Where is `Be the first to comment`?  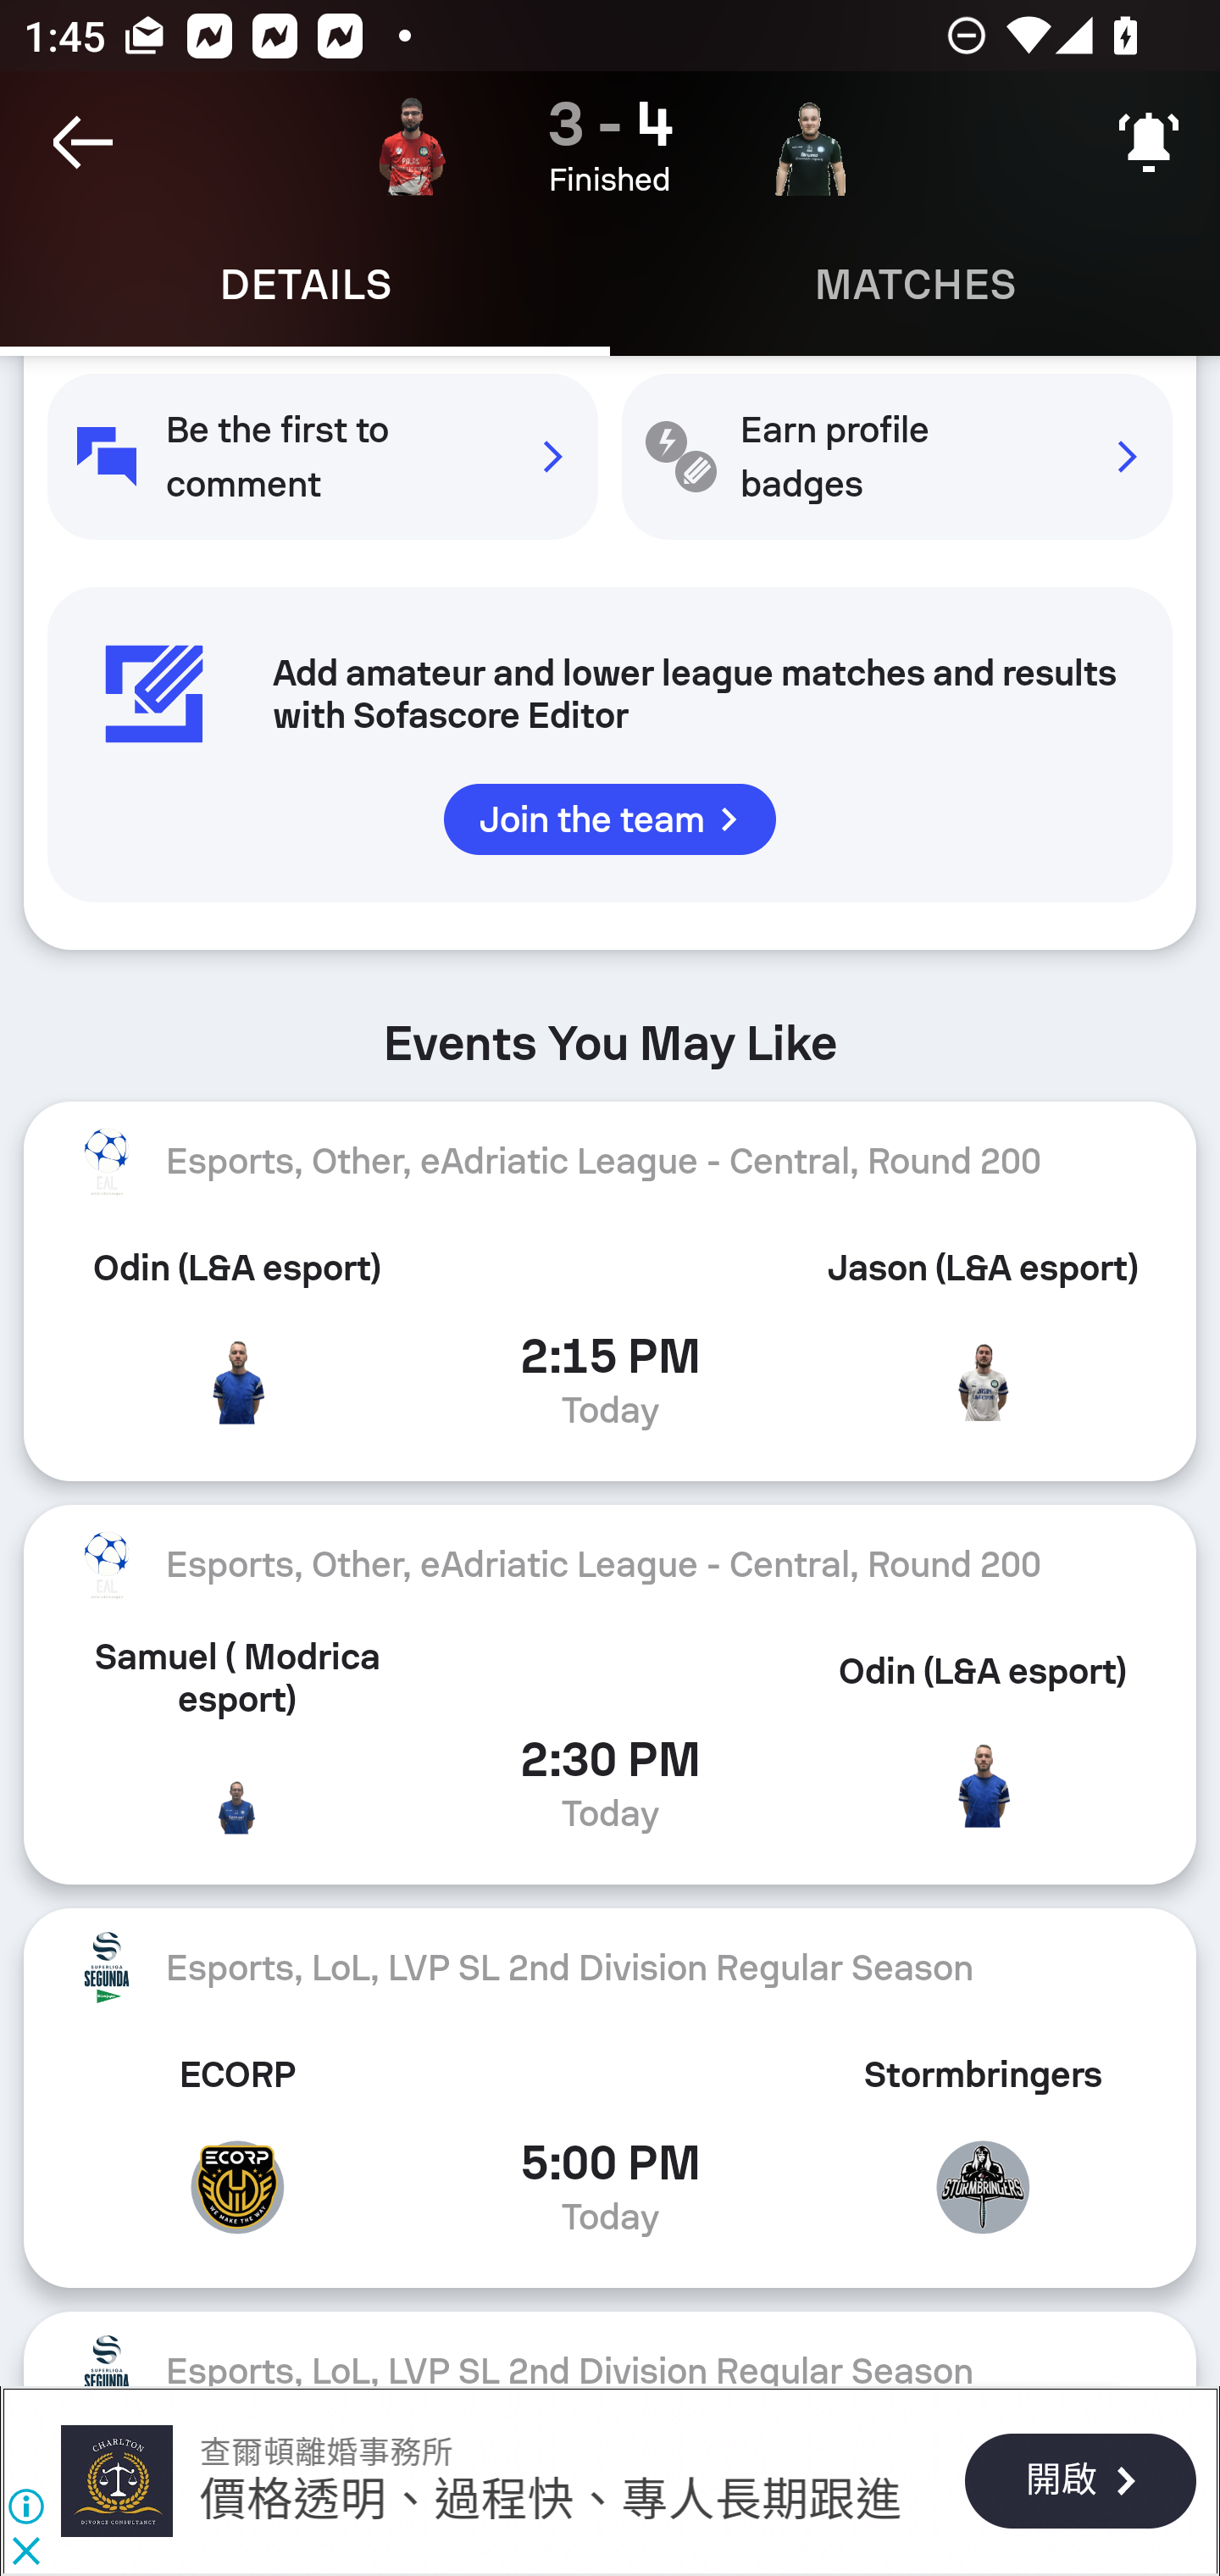 Be the first to comment is located at coordinates (322, 457).